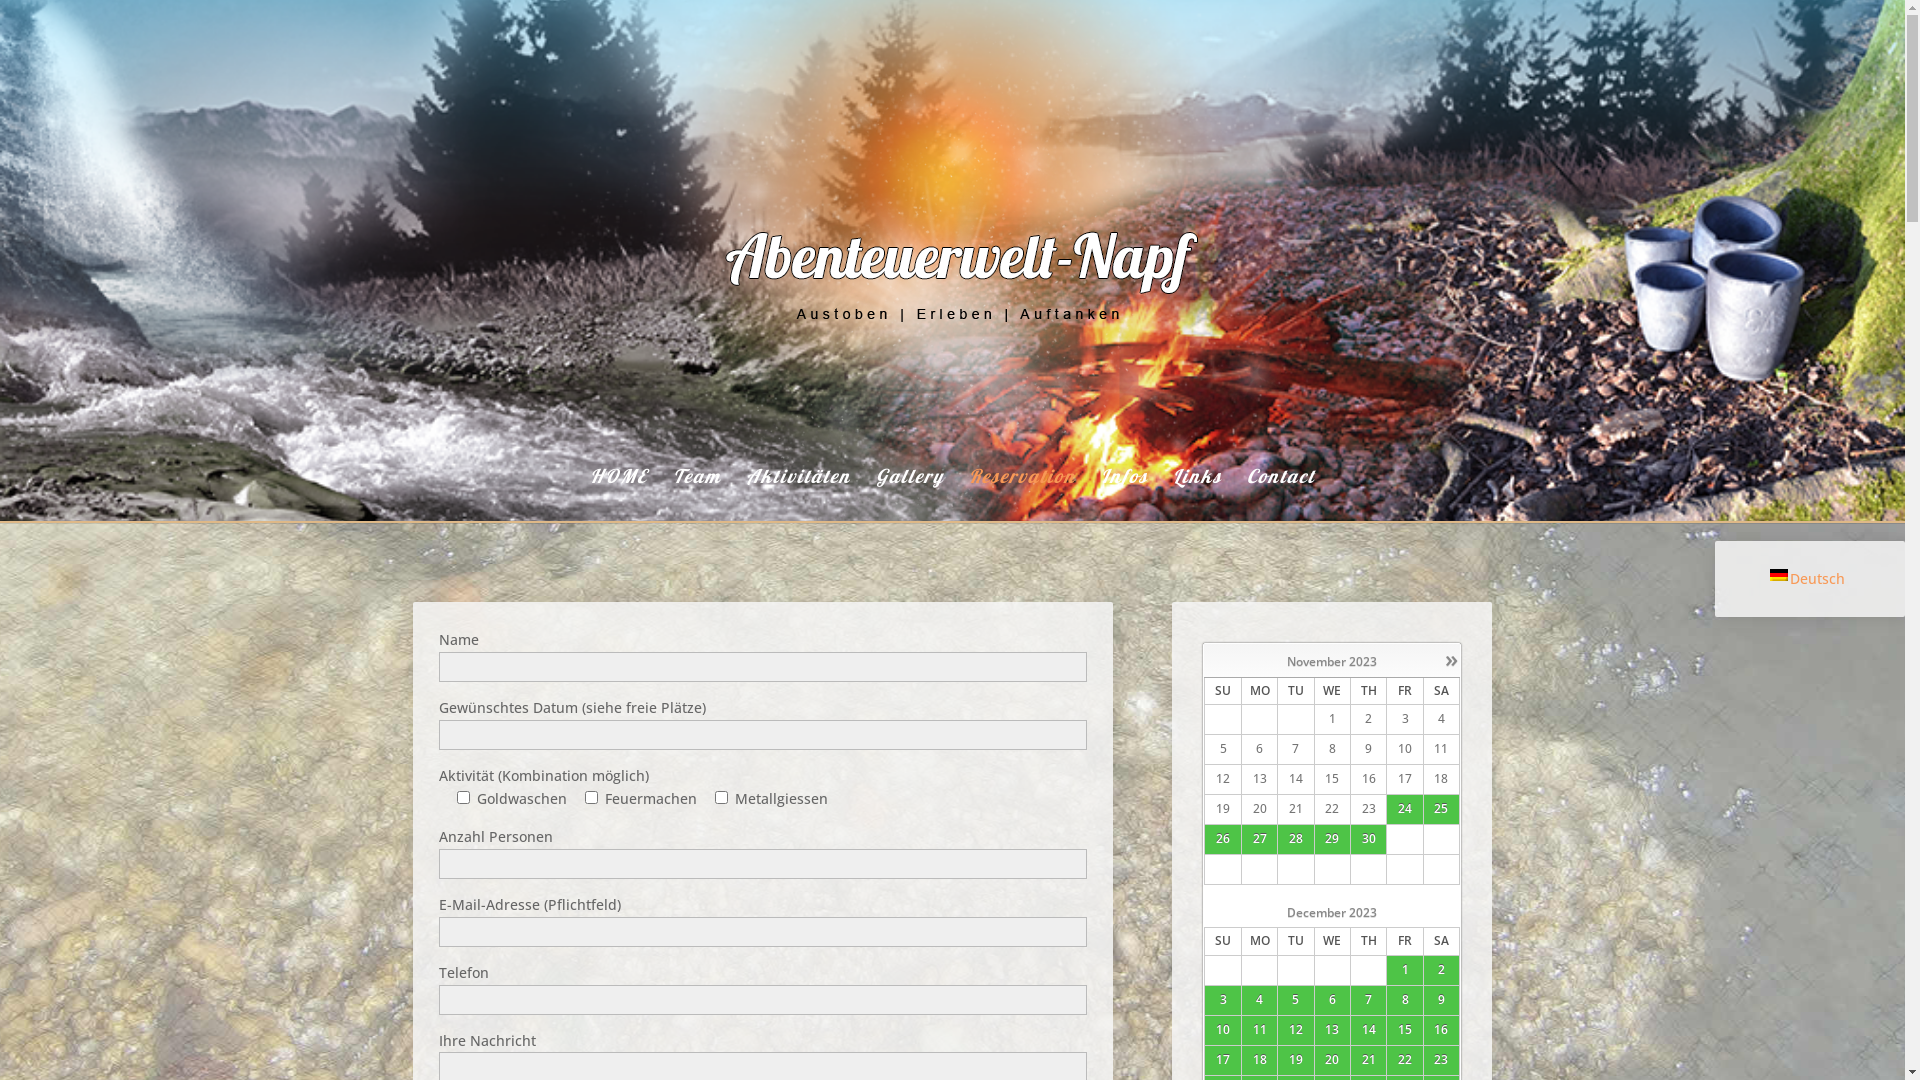  Describe the element at coordinates (1223, 1000) in the screenshot. I see `3` at that location.